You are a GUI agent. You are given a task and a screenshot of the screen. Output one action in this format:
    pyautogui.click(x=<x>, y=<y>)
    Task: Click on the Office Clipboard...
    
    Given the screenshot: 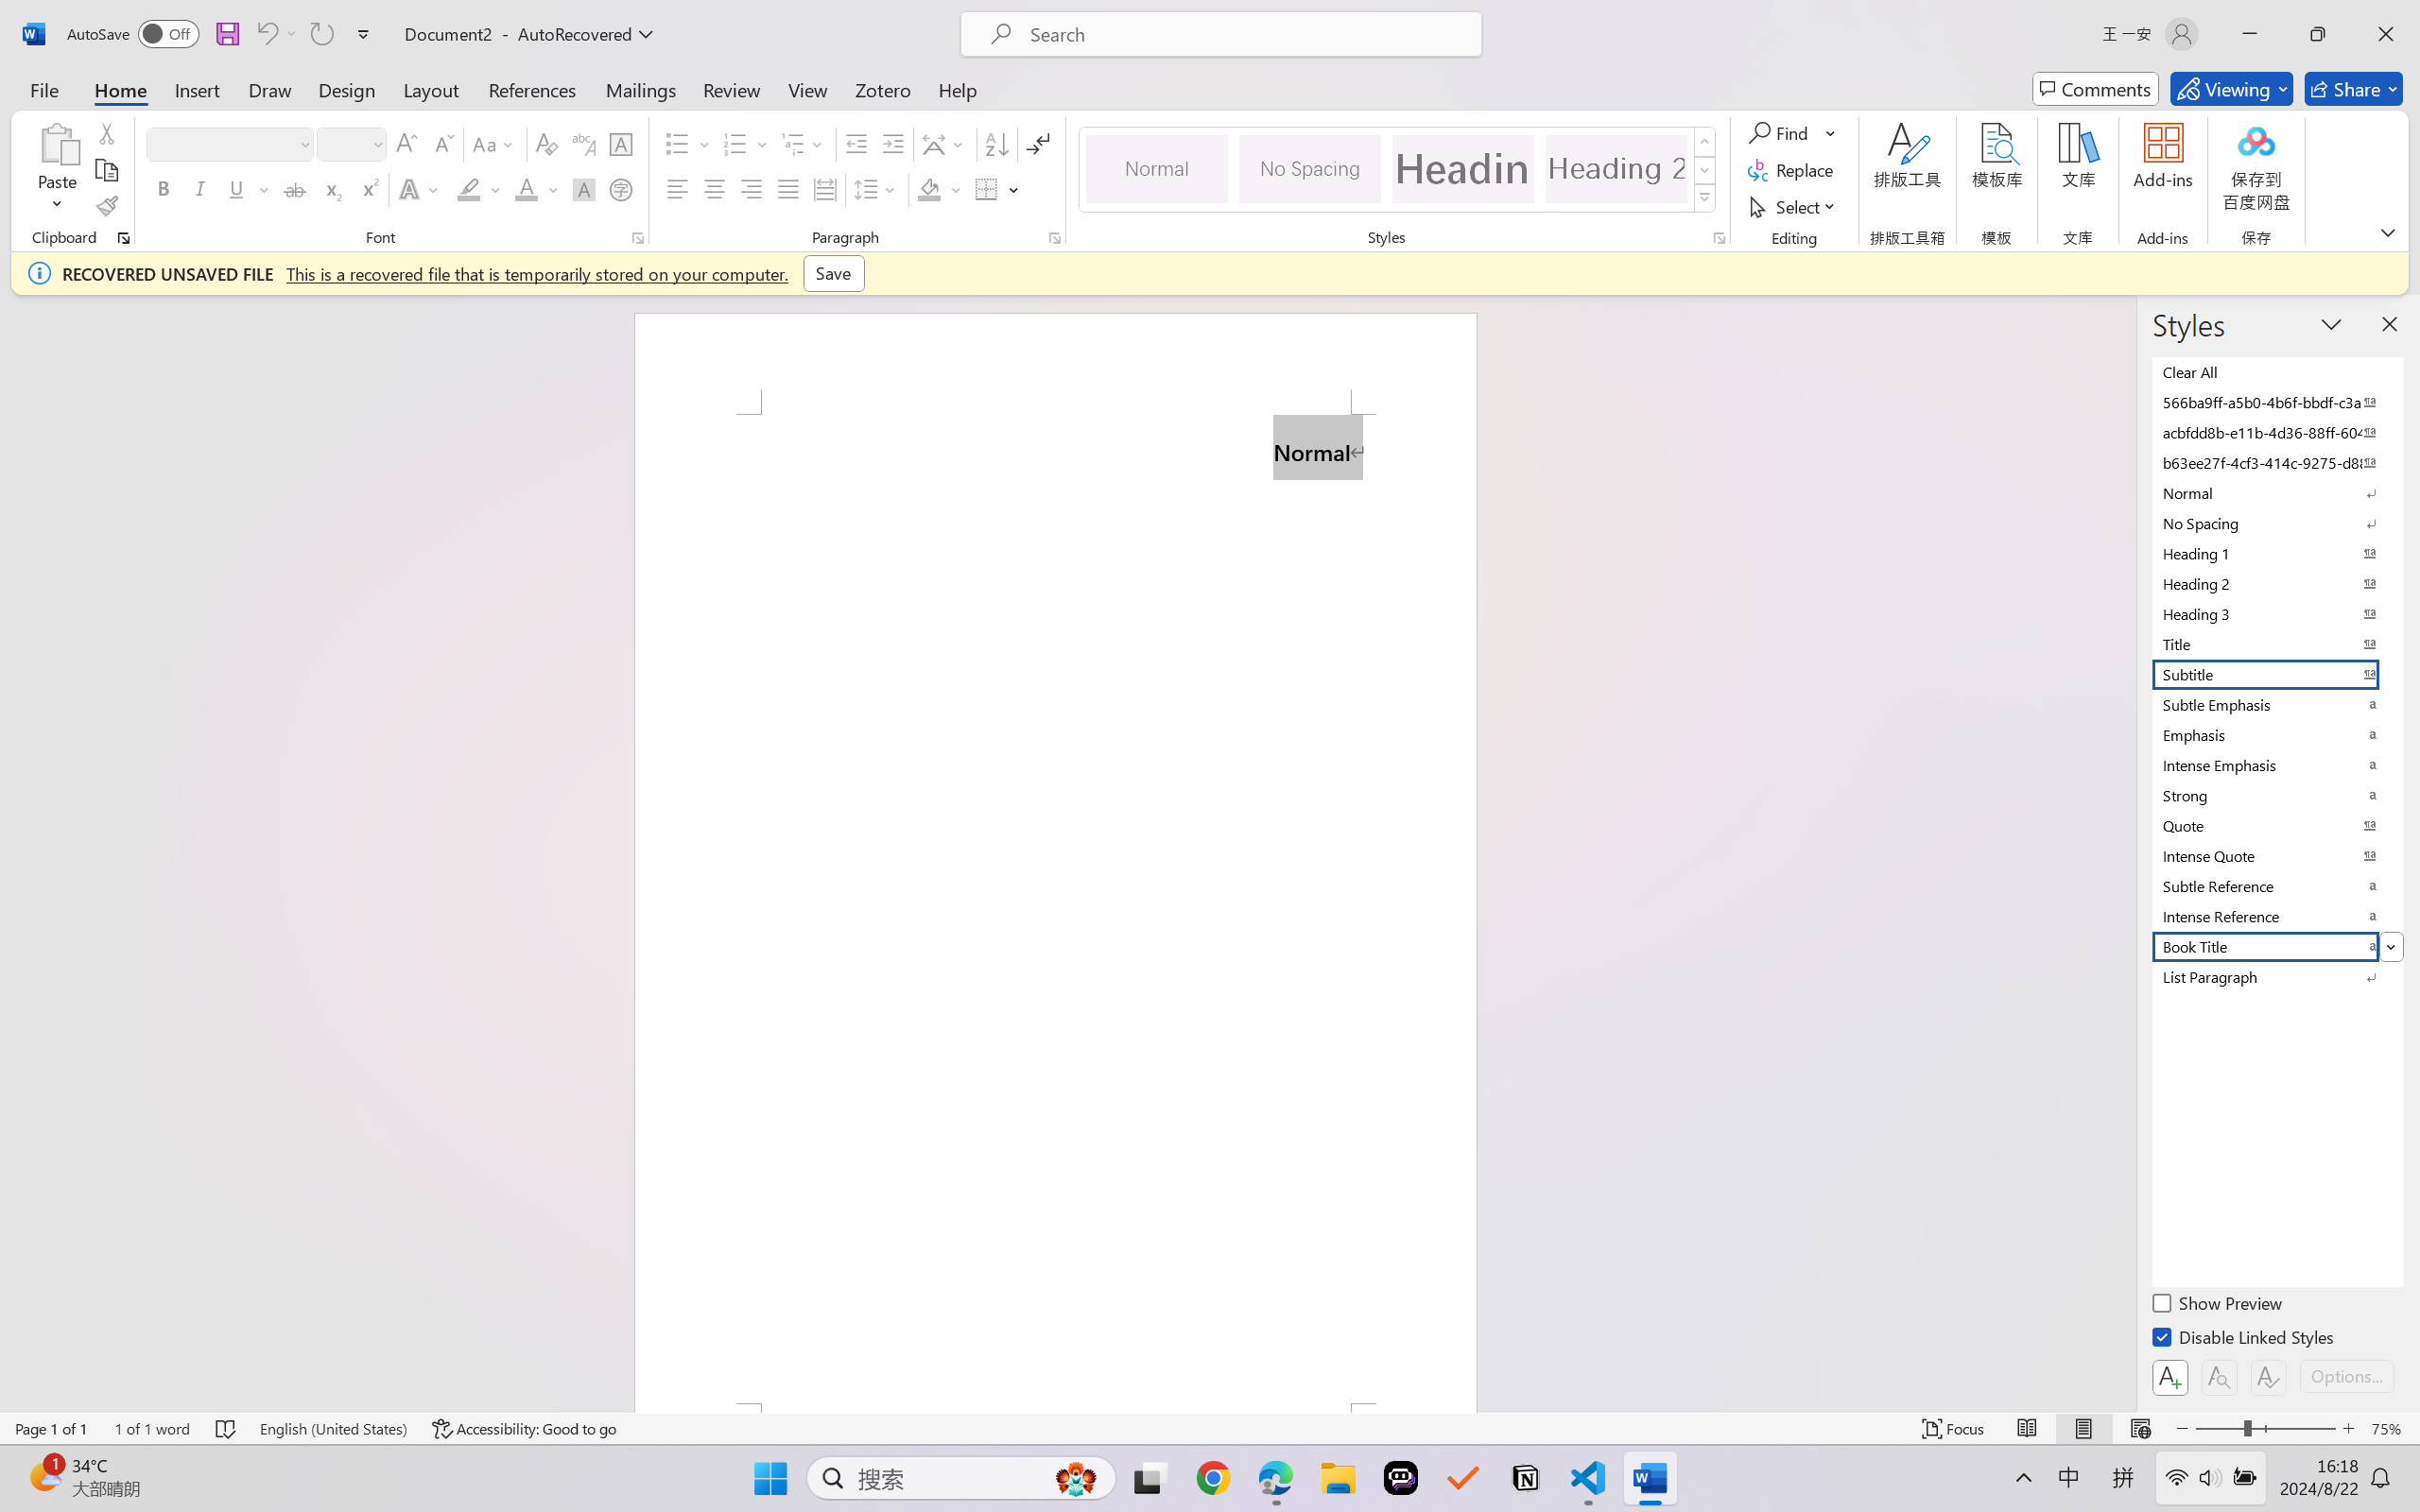 What is the action you would take?
    pyautogui.click(x=123, y=238)
    